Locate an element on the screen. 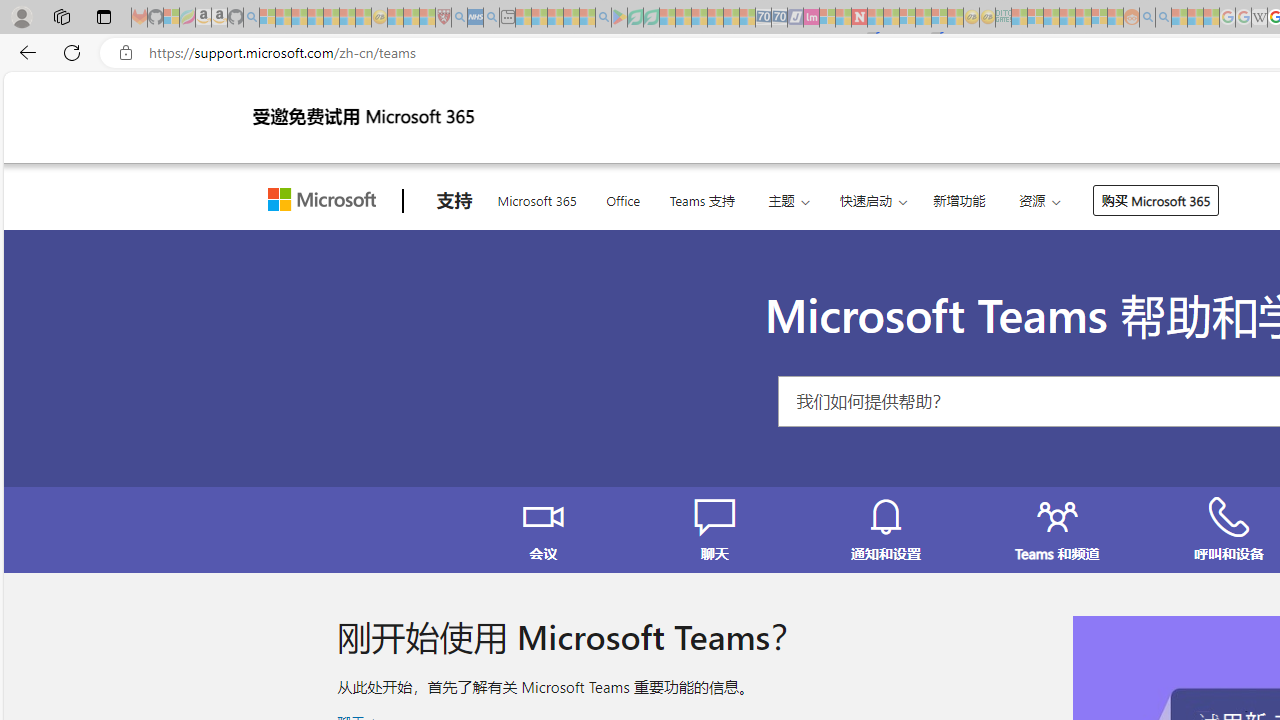  NCL Adult Asthma Inhaler Choice Guideline - Sleeping is located at coordinates (475, 18).